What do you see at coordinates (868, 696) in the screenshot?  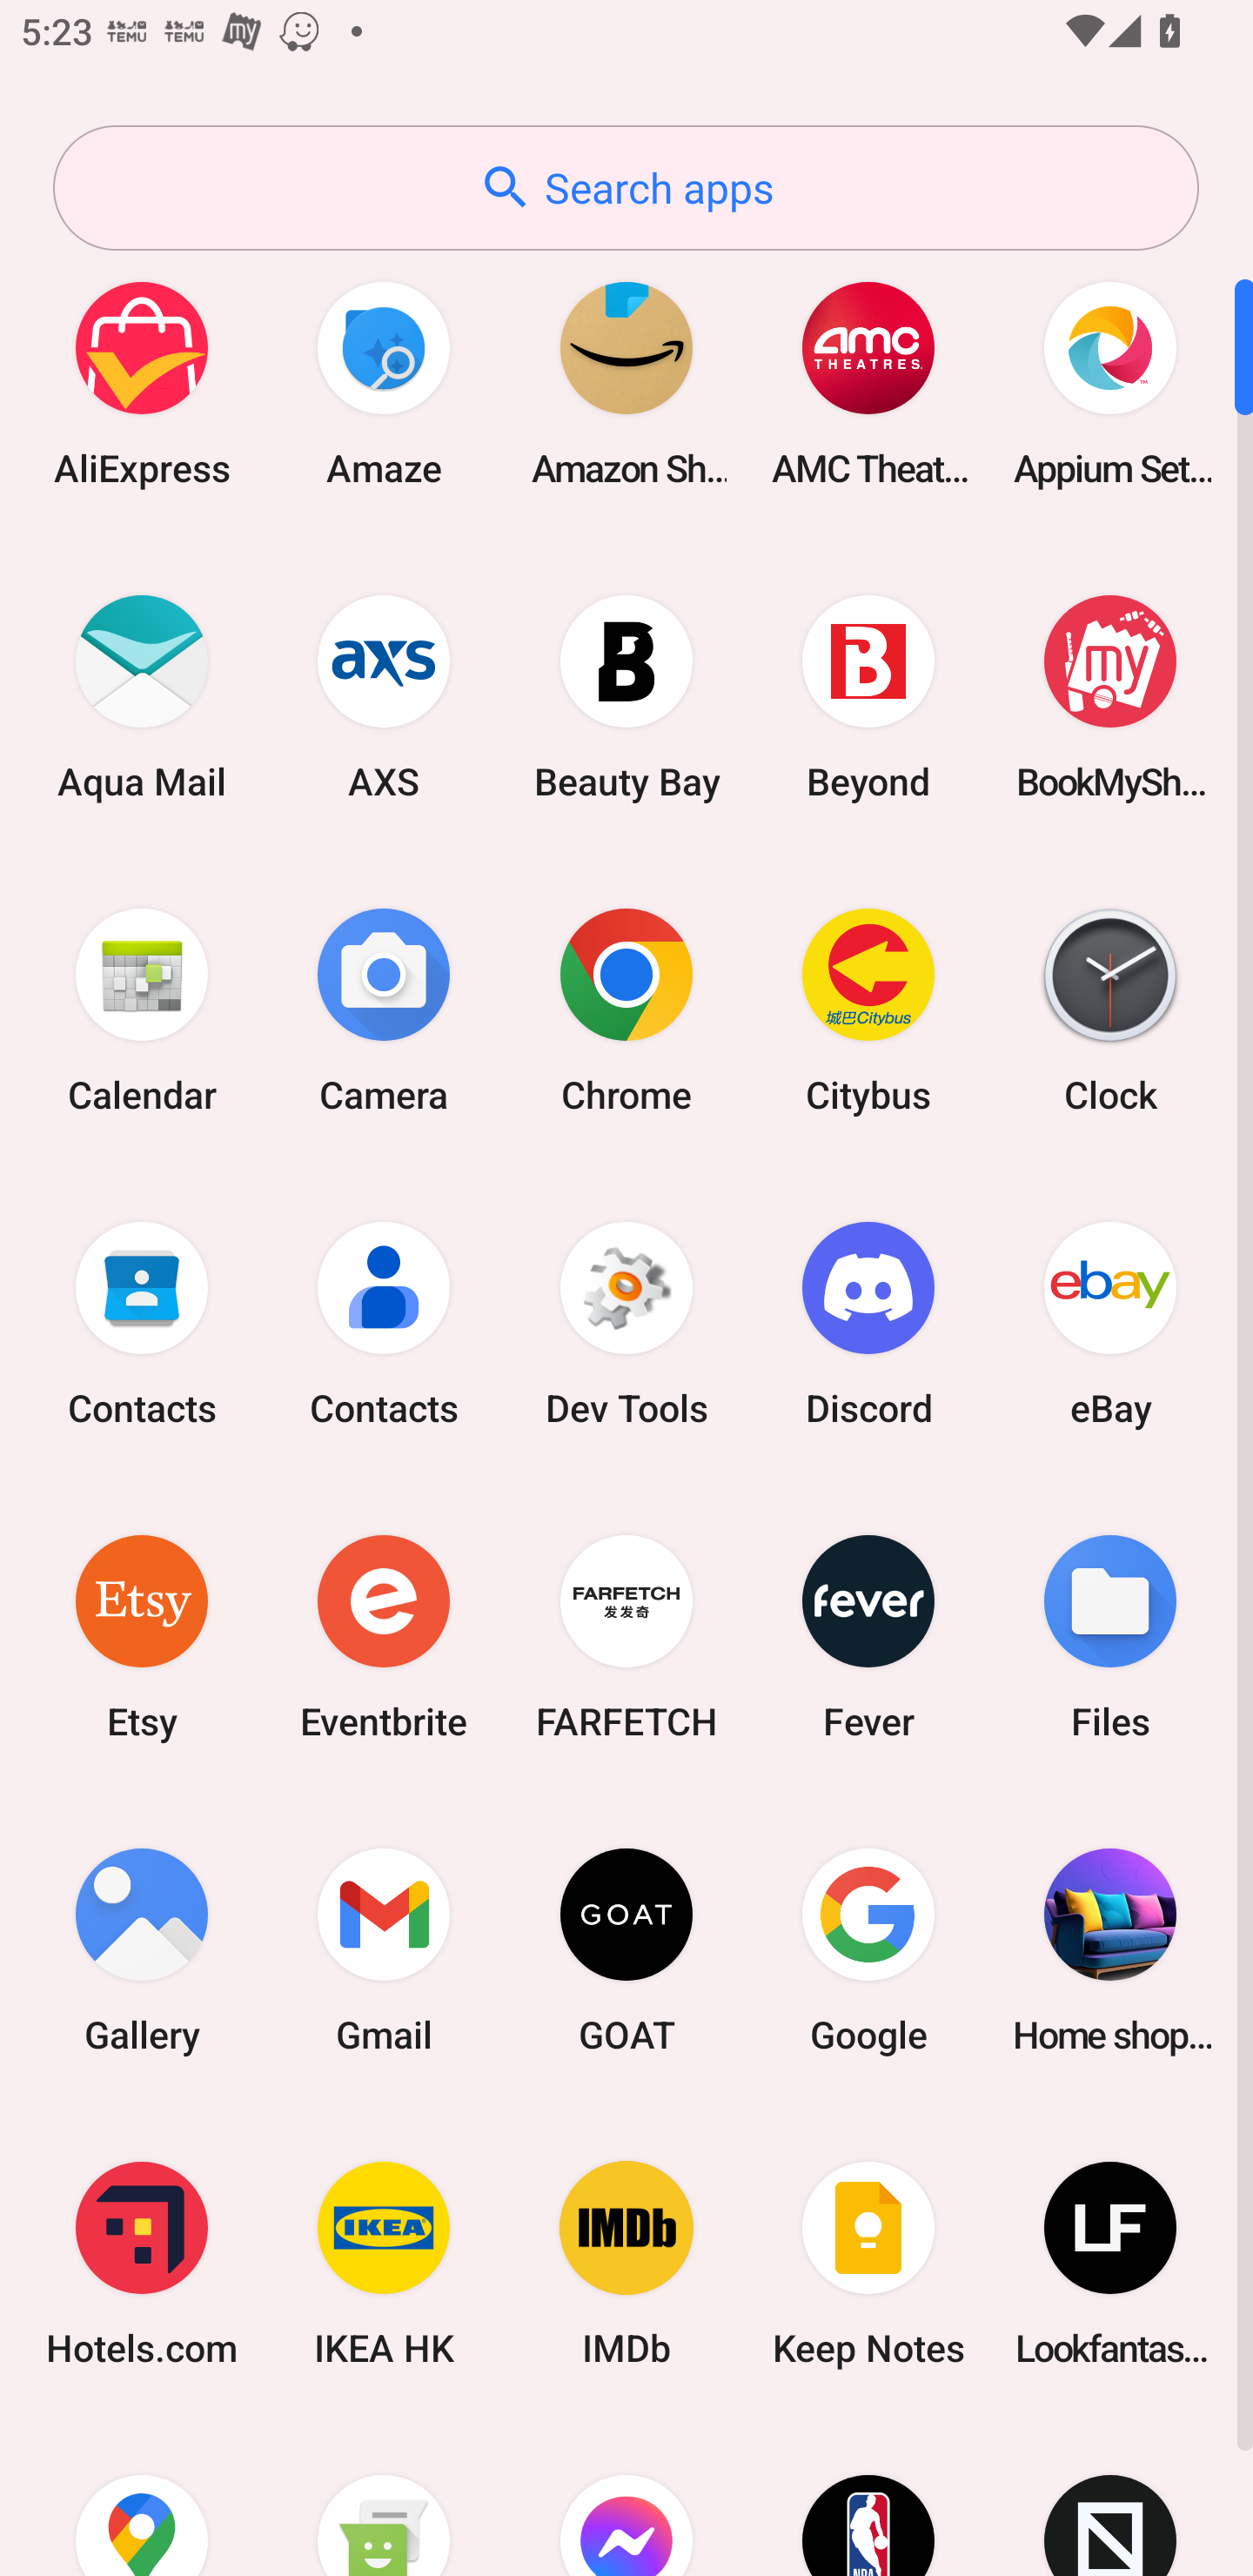 I see `Beyond` at bounding box center [868, 696].